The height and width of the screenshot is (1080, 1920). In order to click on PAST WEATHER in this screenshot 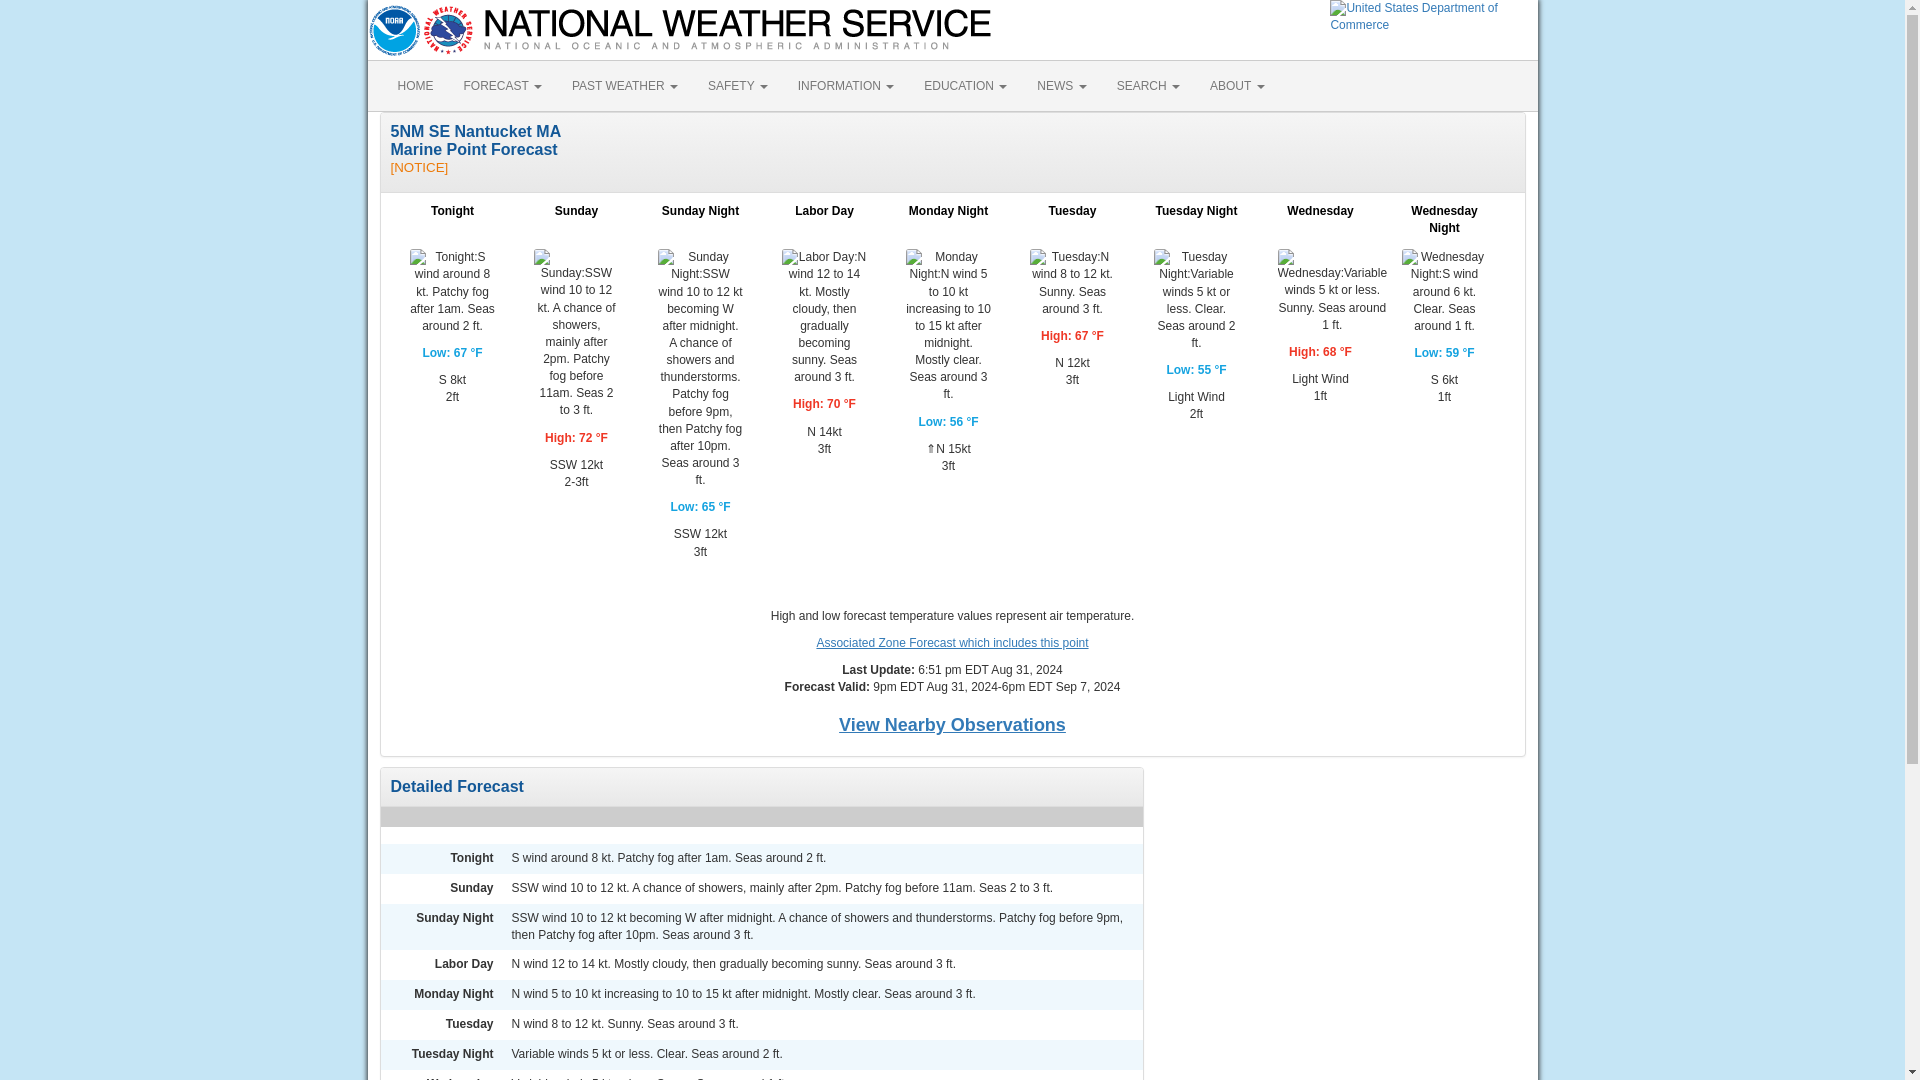, I will do `click(624, 86)`.